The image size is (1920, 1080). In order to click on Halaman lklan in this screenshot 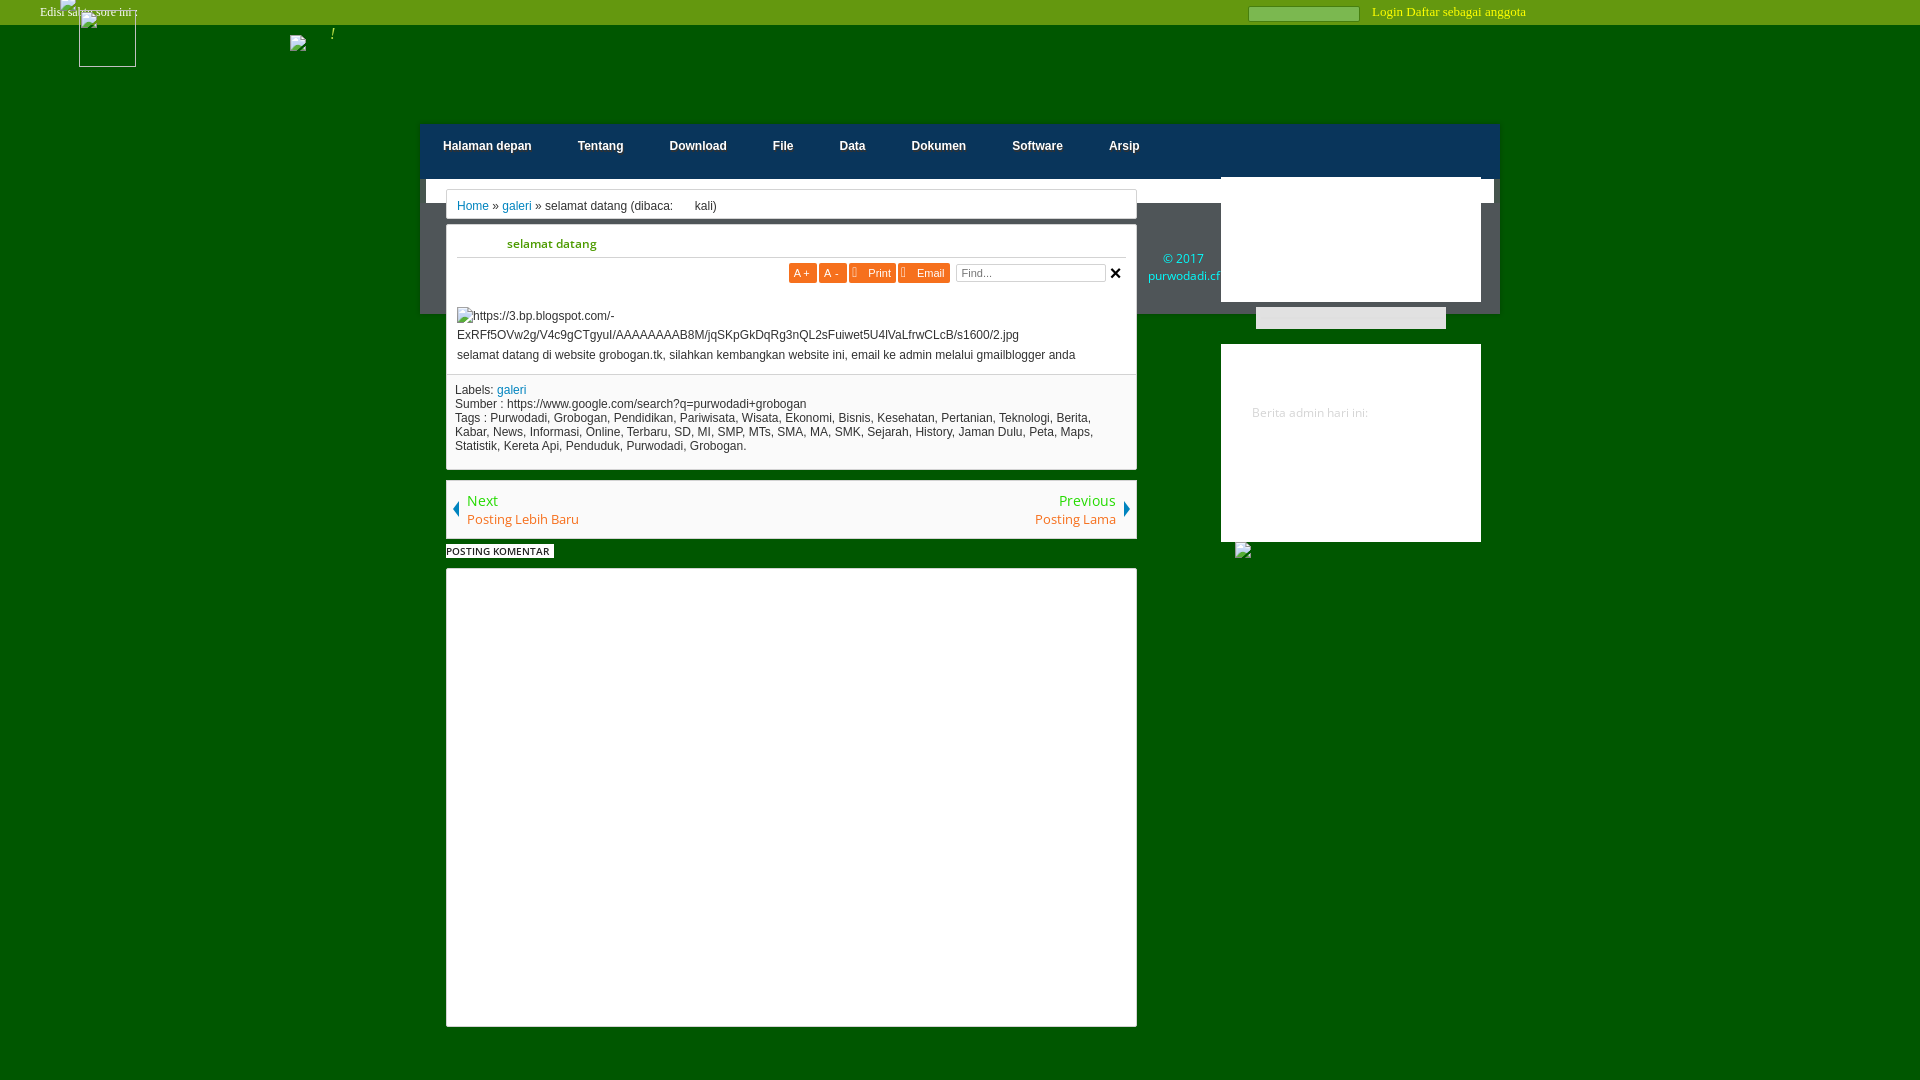, I will do `click(1352, 512)`.